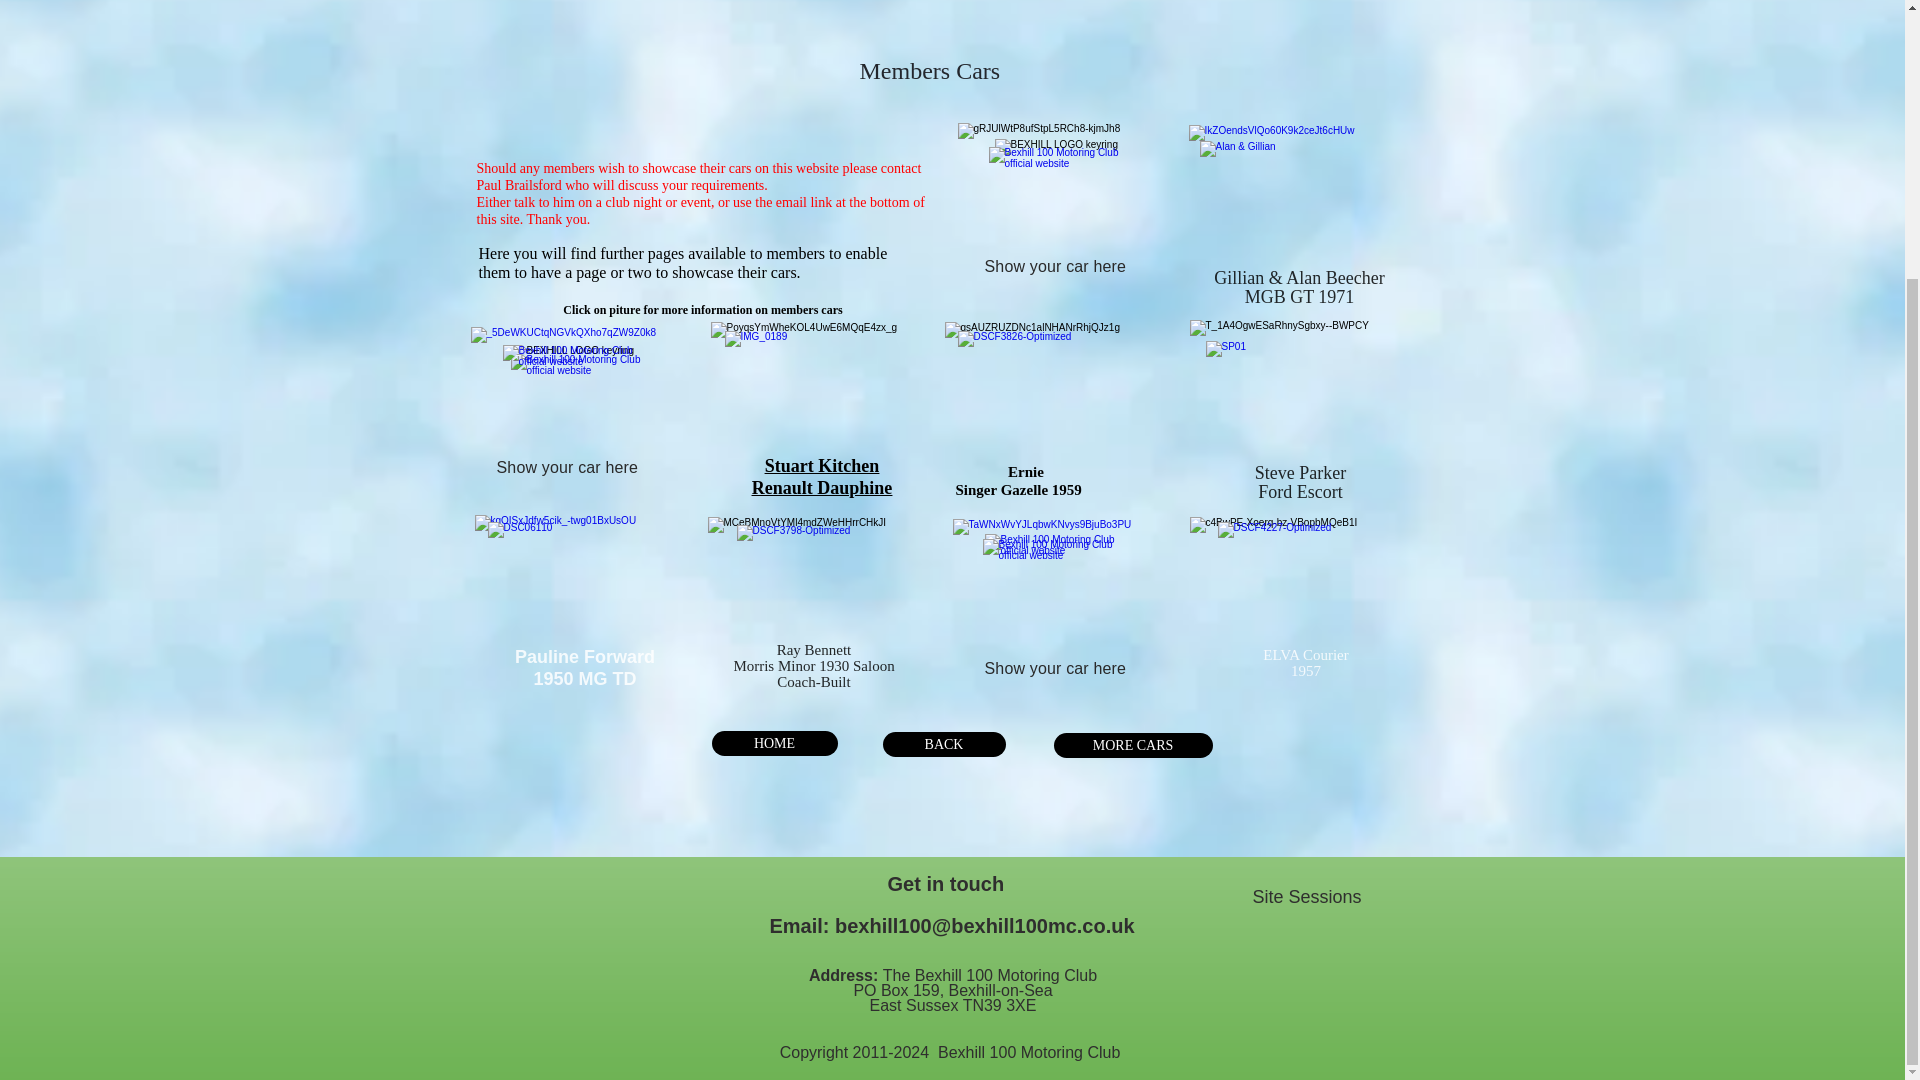 This screenshot has width=1920, height=1080. What do you see at coordinates (1134, 746) in the screenshot?
I see `MORE CARS` at bounding box center [1134, 746].